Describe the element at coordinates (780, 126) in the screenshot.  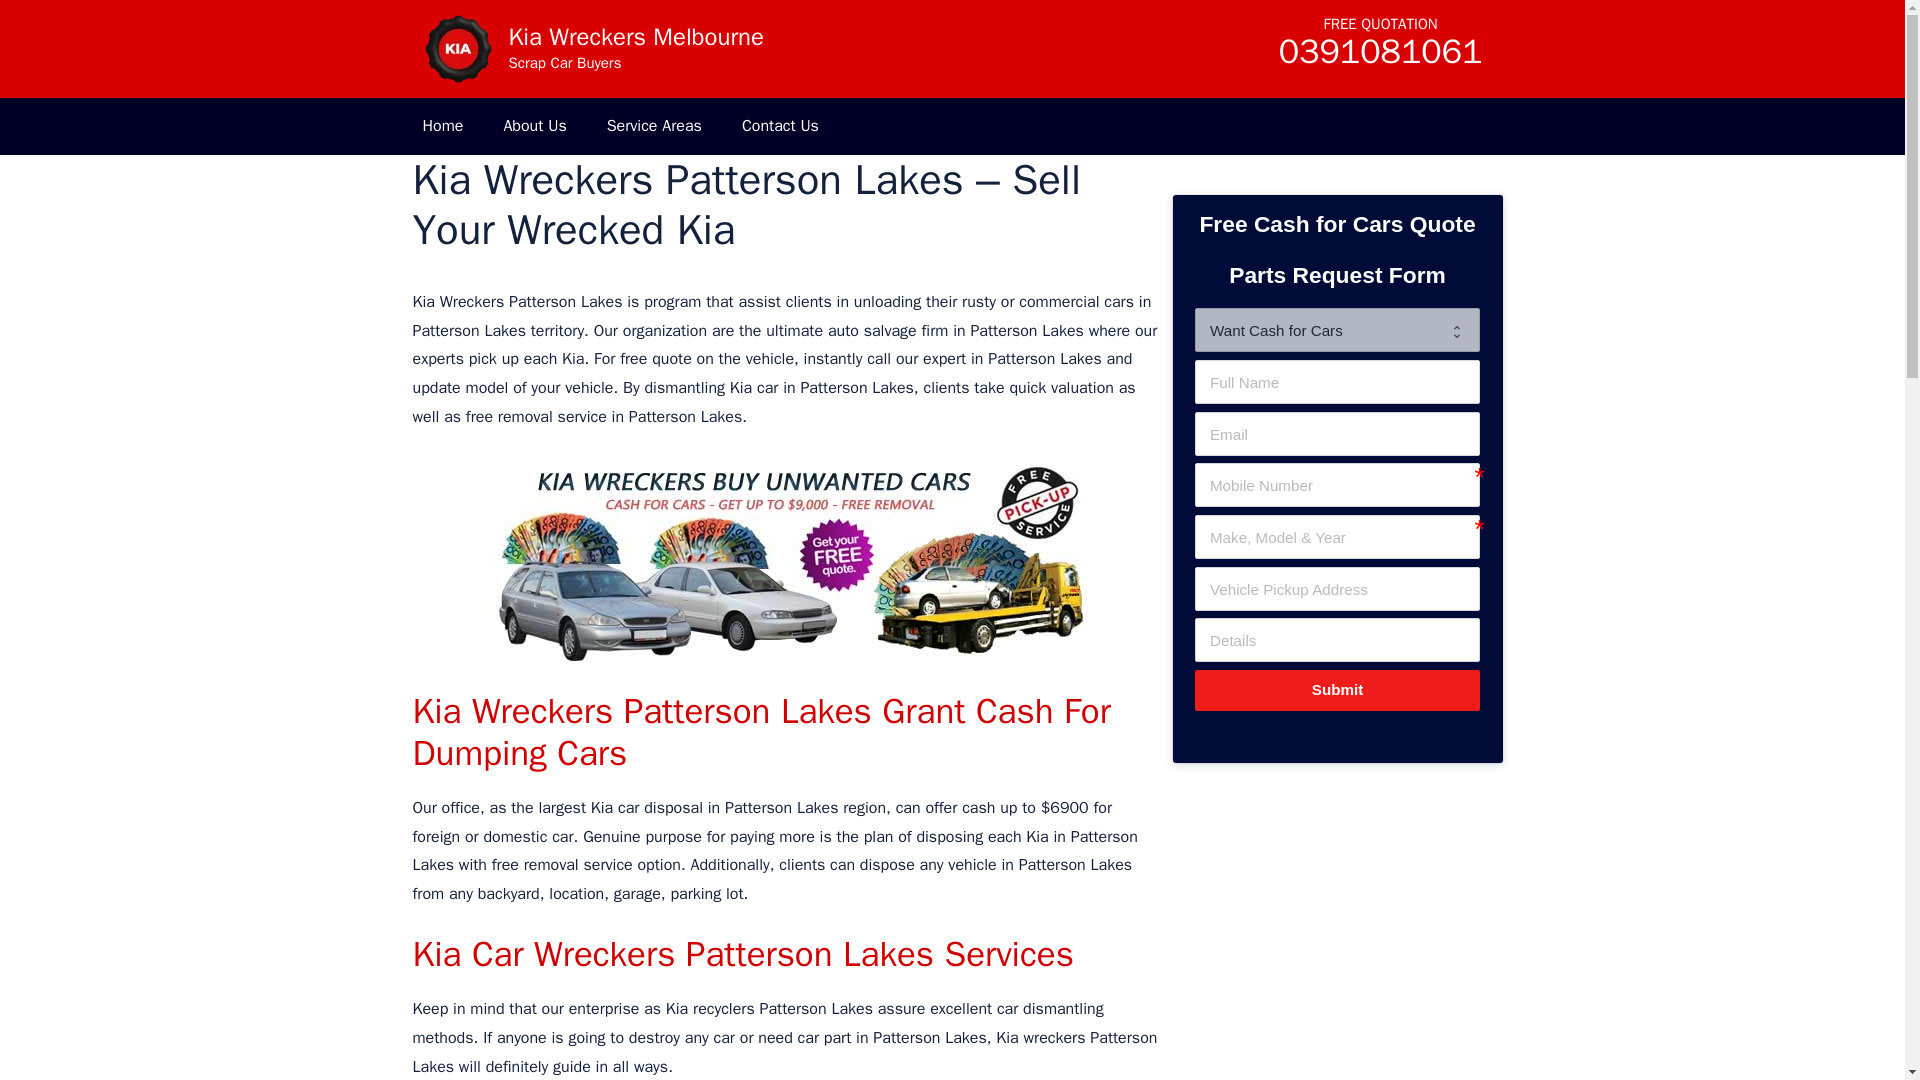
I see `Contact Us` at that location.